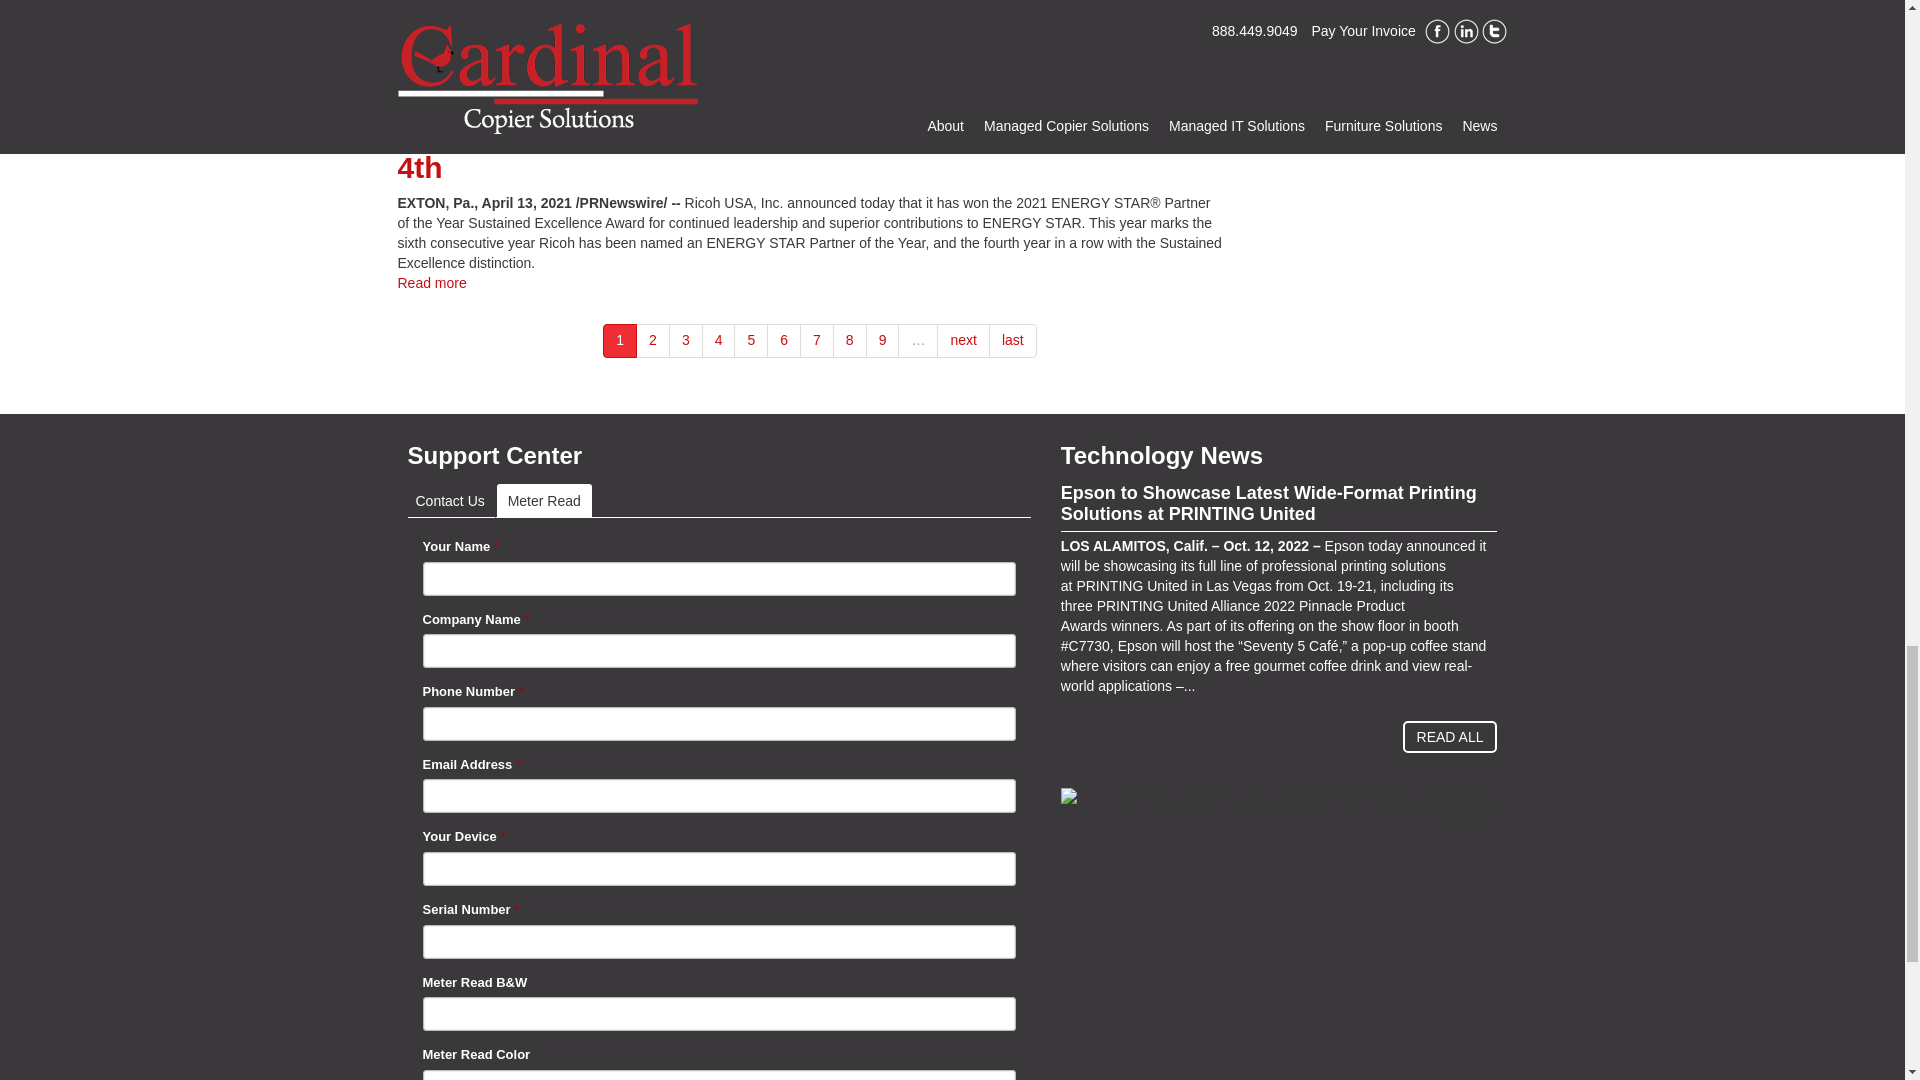 The height and width of the screenshot is (1080, 1920). Describe the element at coordinates (783, 340) in the screenshot. I see `Go to page 6` at that location.